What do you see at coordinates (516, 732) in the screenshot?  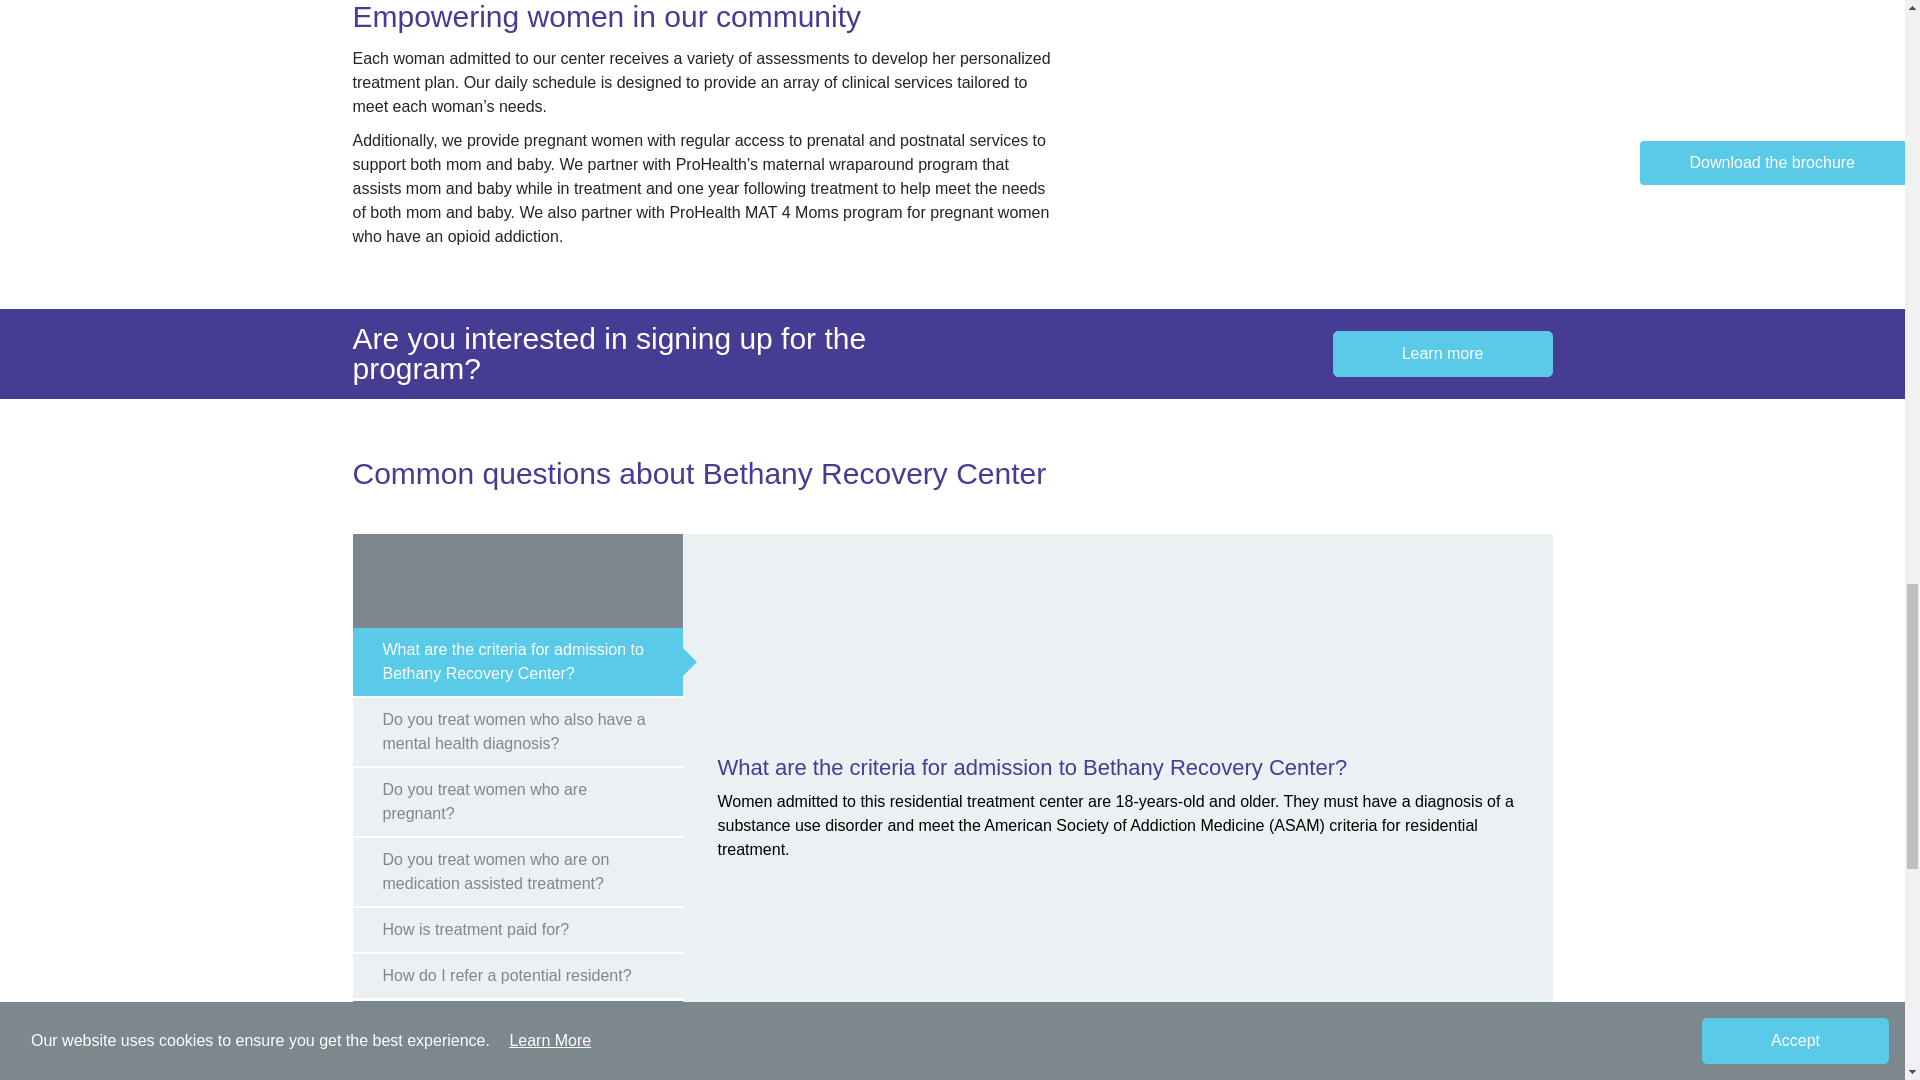 I see `Do you treat women who also have a mental health diagnosis?` at bounding box center [516, 732].